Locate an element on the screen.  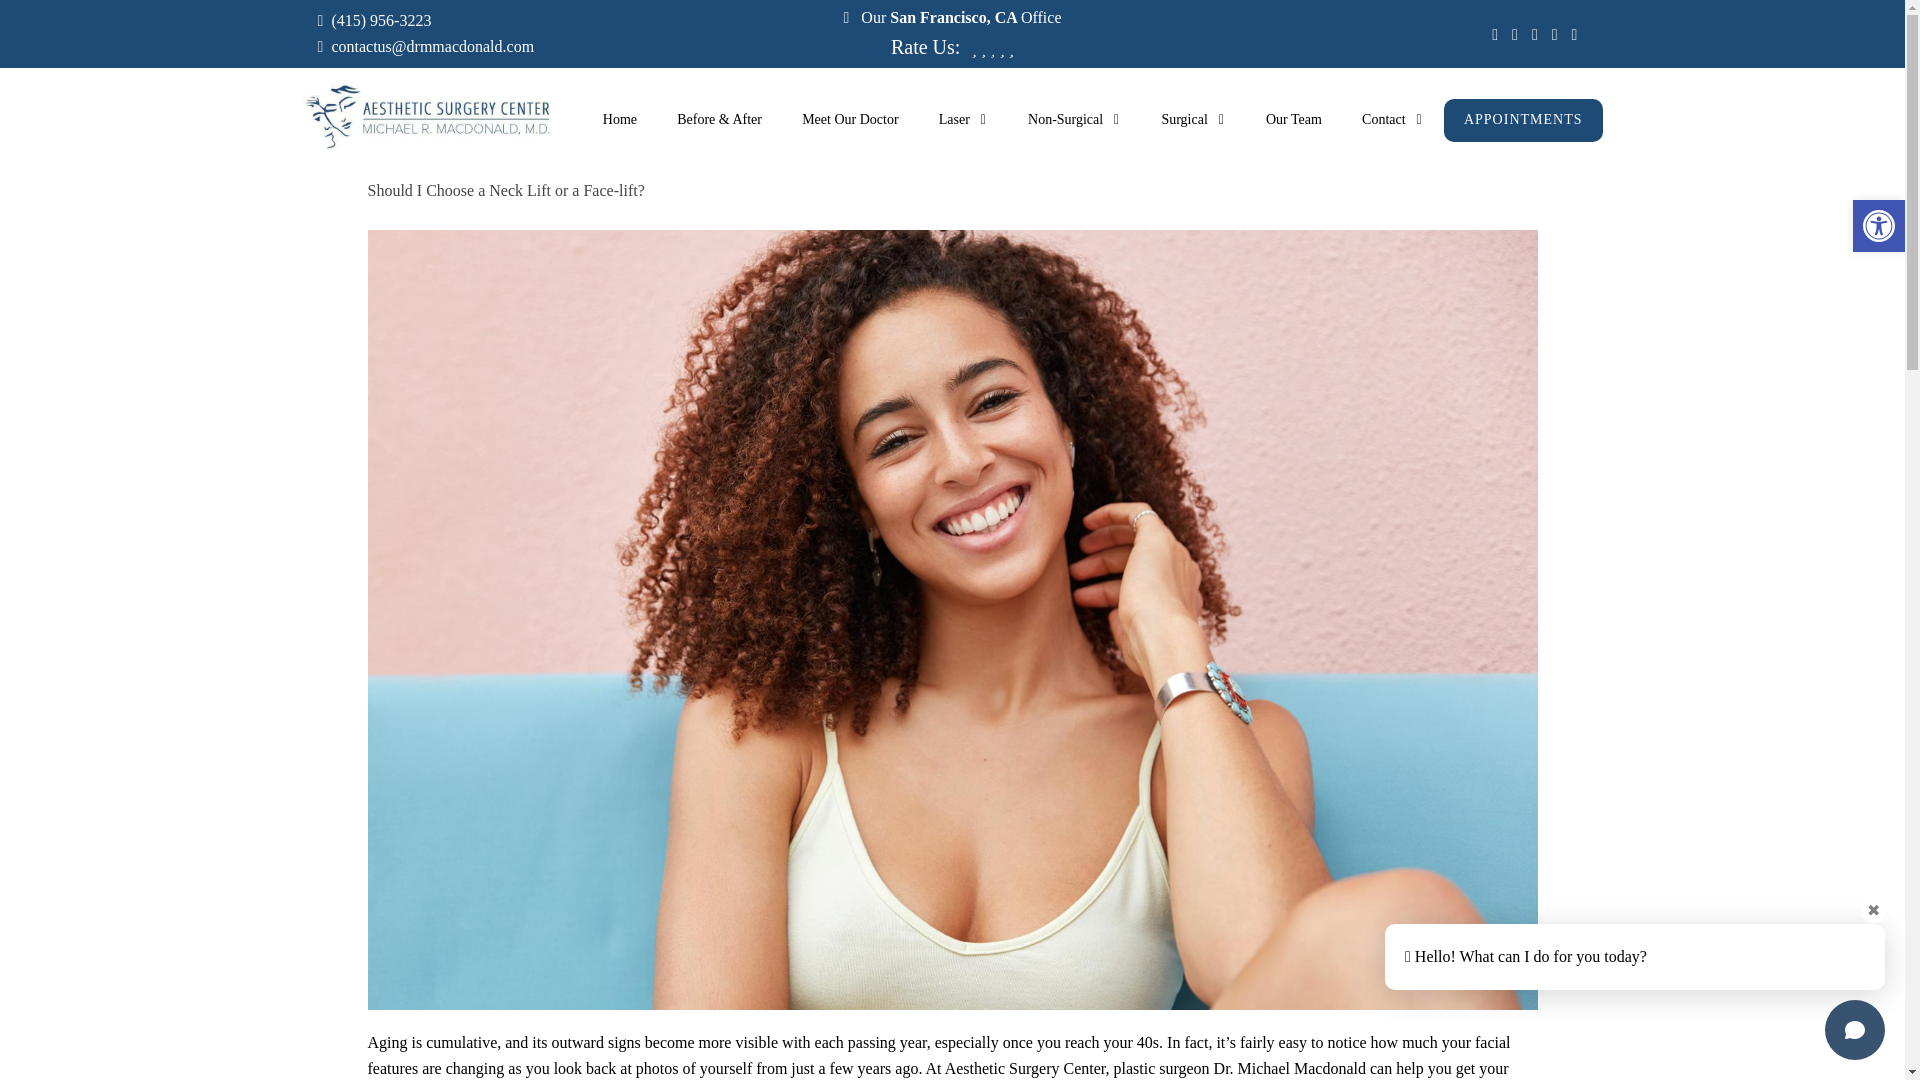
Home is located at coordinates (620, 120).